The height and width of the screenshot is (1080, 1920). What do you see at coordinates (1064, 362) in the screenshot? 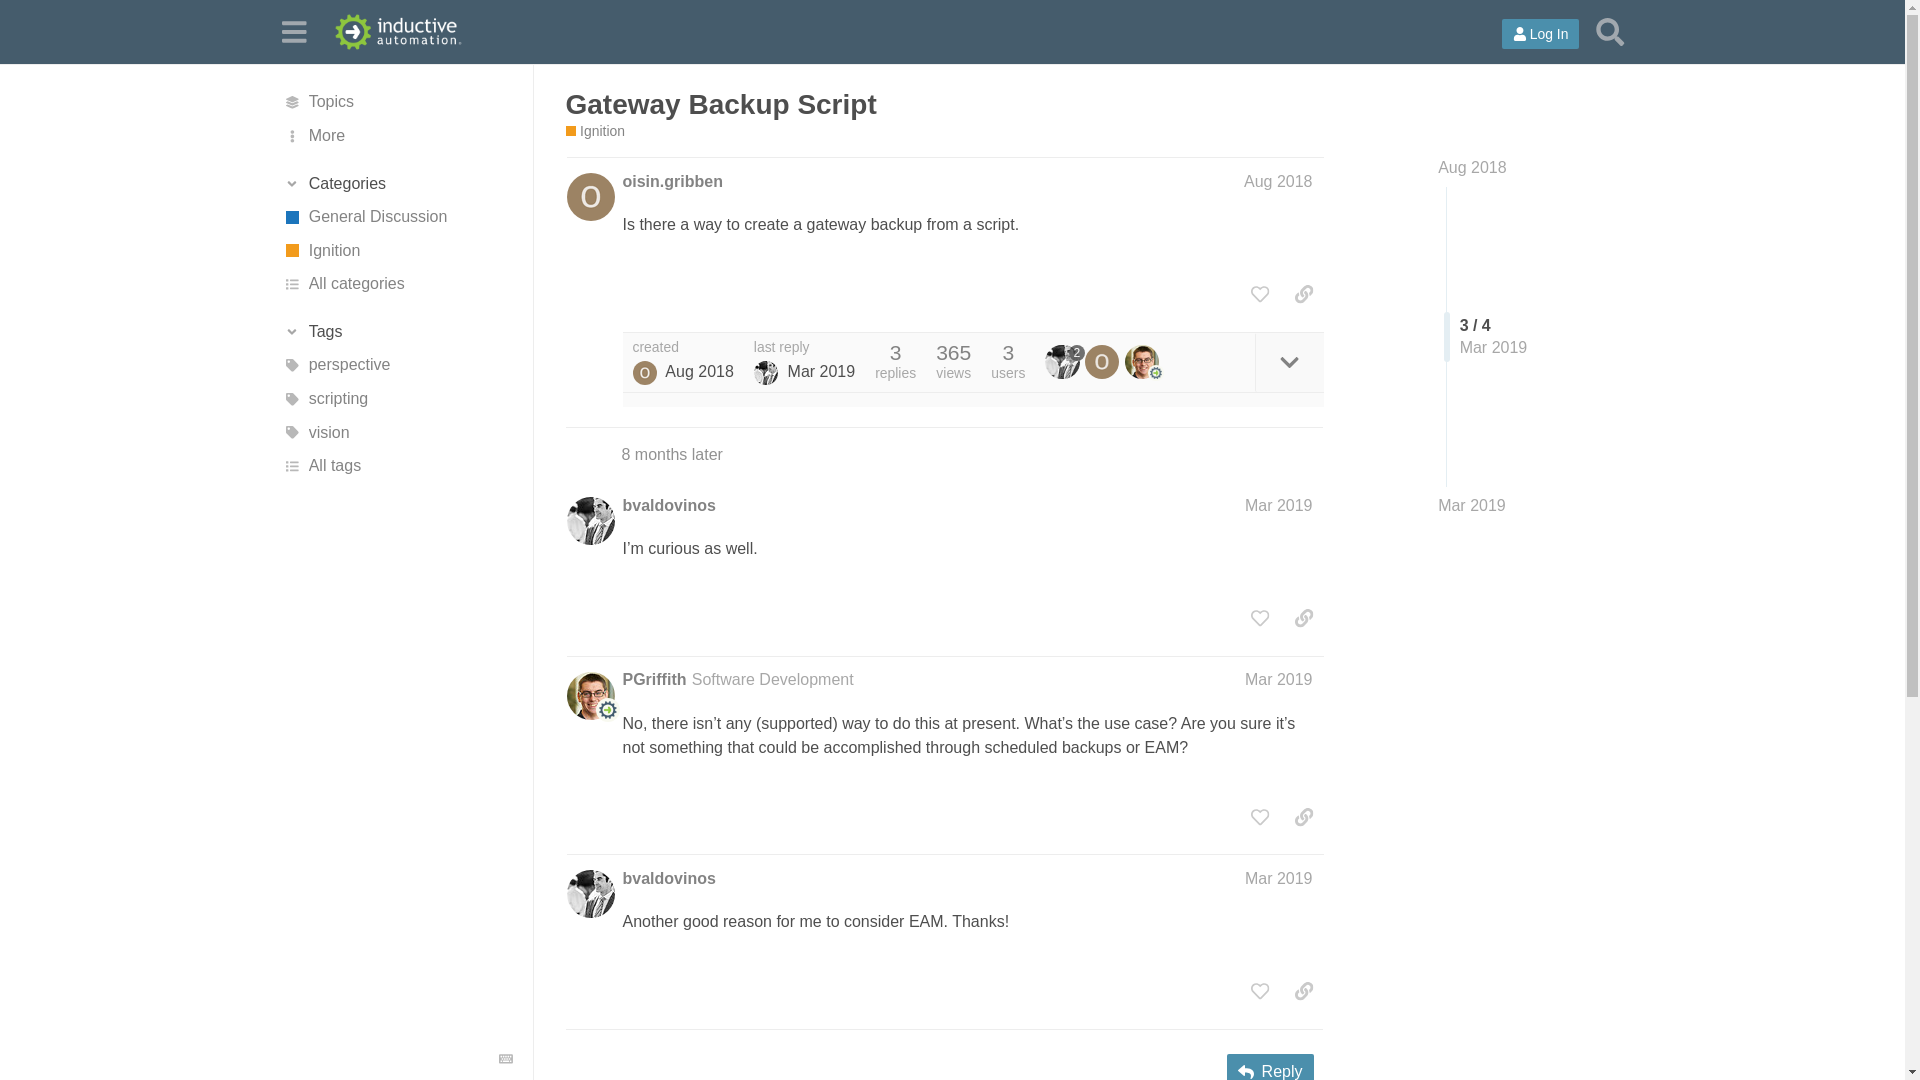
I see `2` at bounding box center [1064, 362].